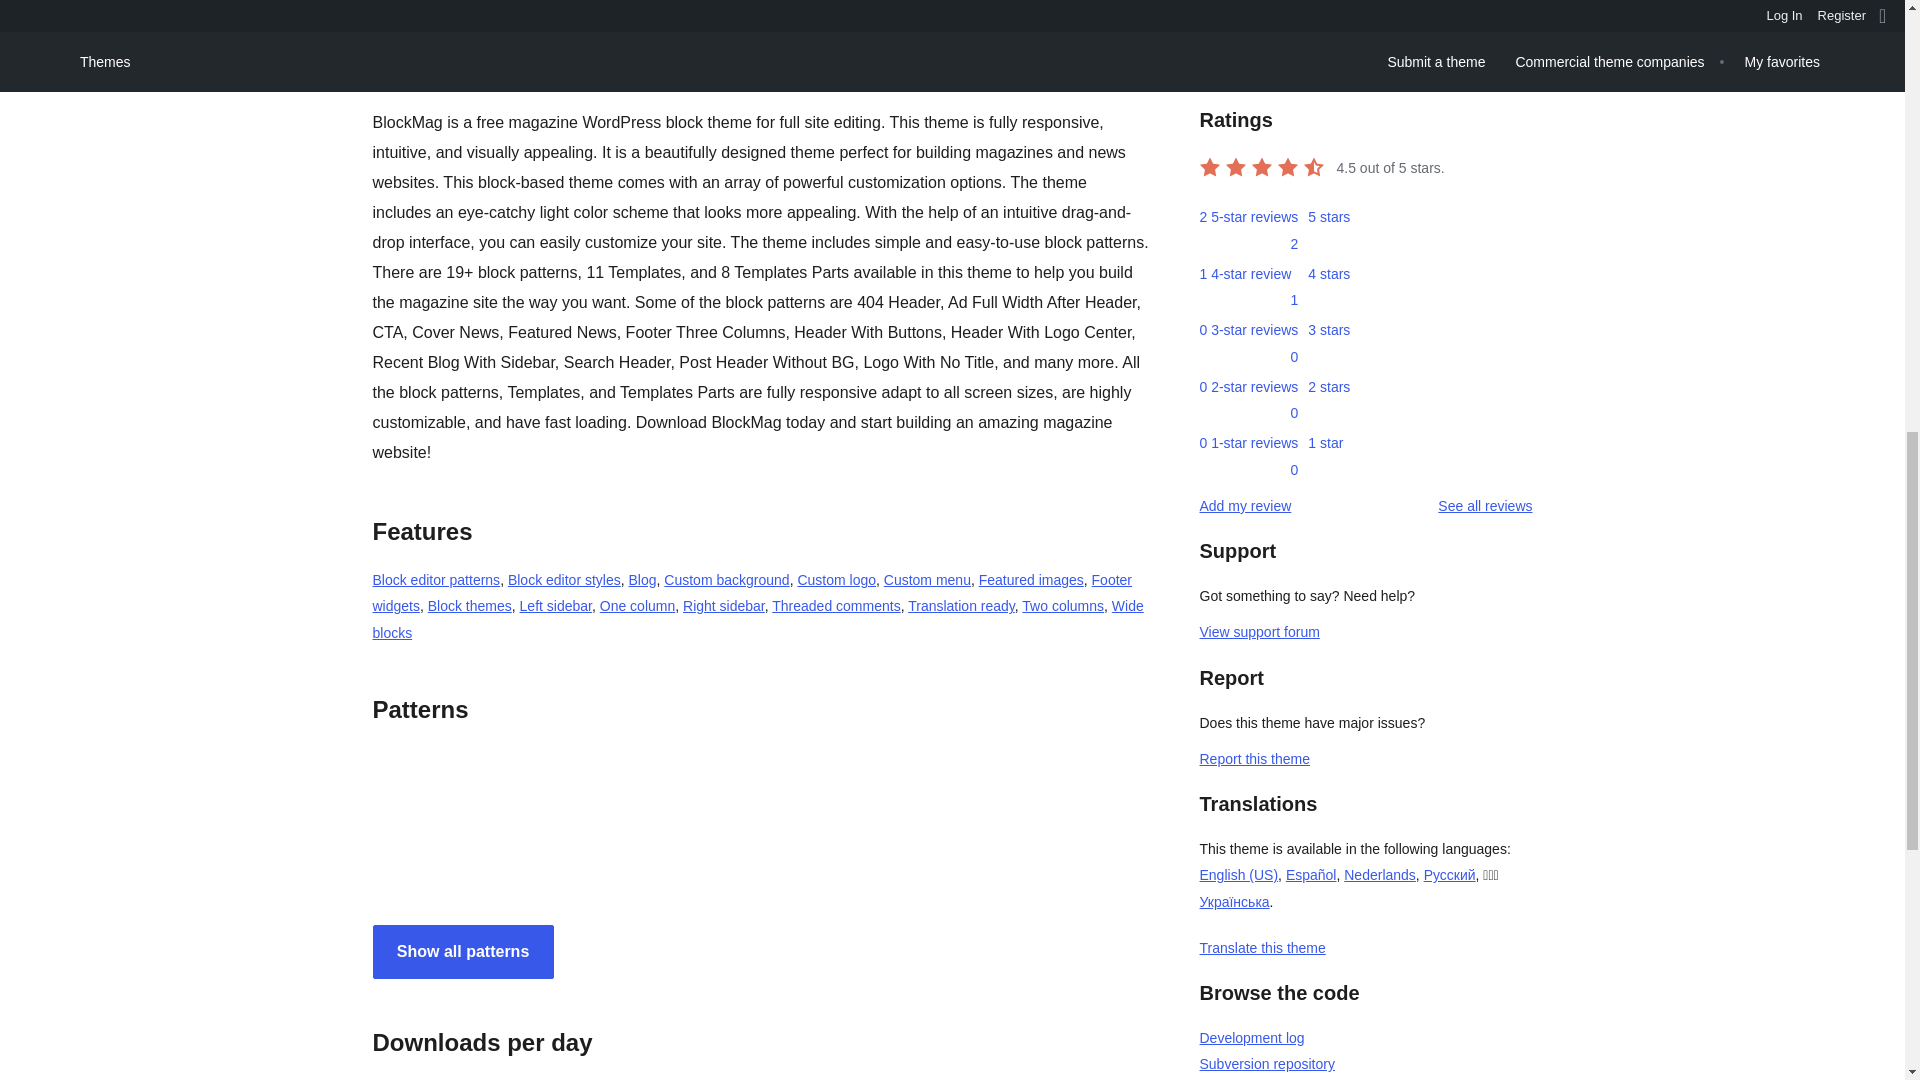 This screenshot has height=1080, width=1920. Describe the element at coordinates (752, 593) in the screenshot. I see `Footer widgets` at that location.